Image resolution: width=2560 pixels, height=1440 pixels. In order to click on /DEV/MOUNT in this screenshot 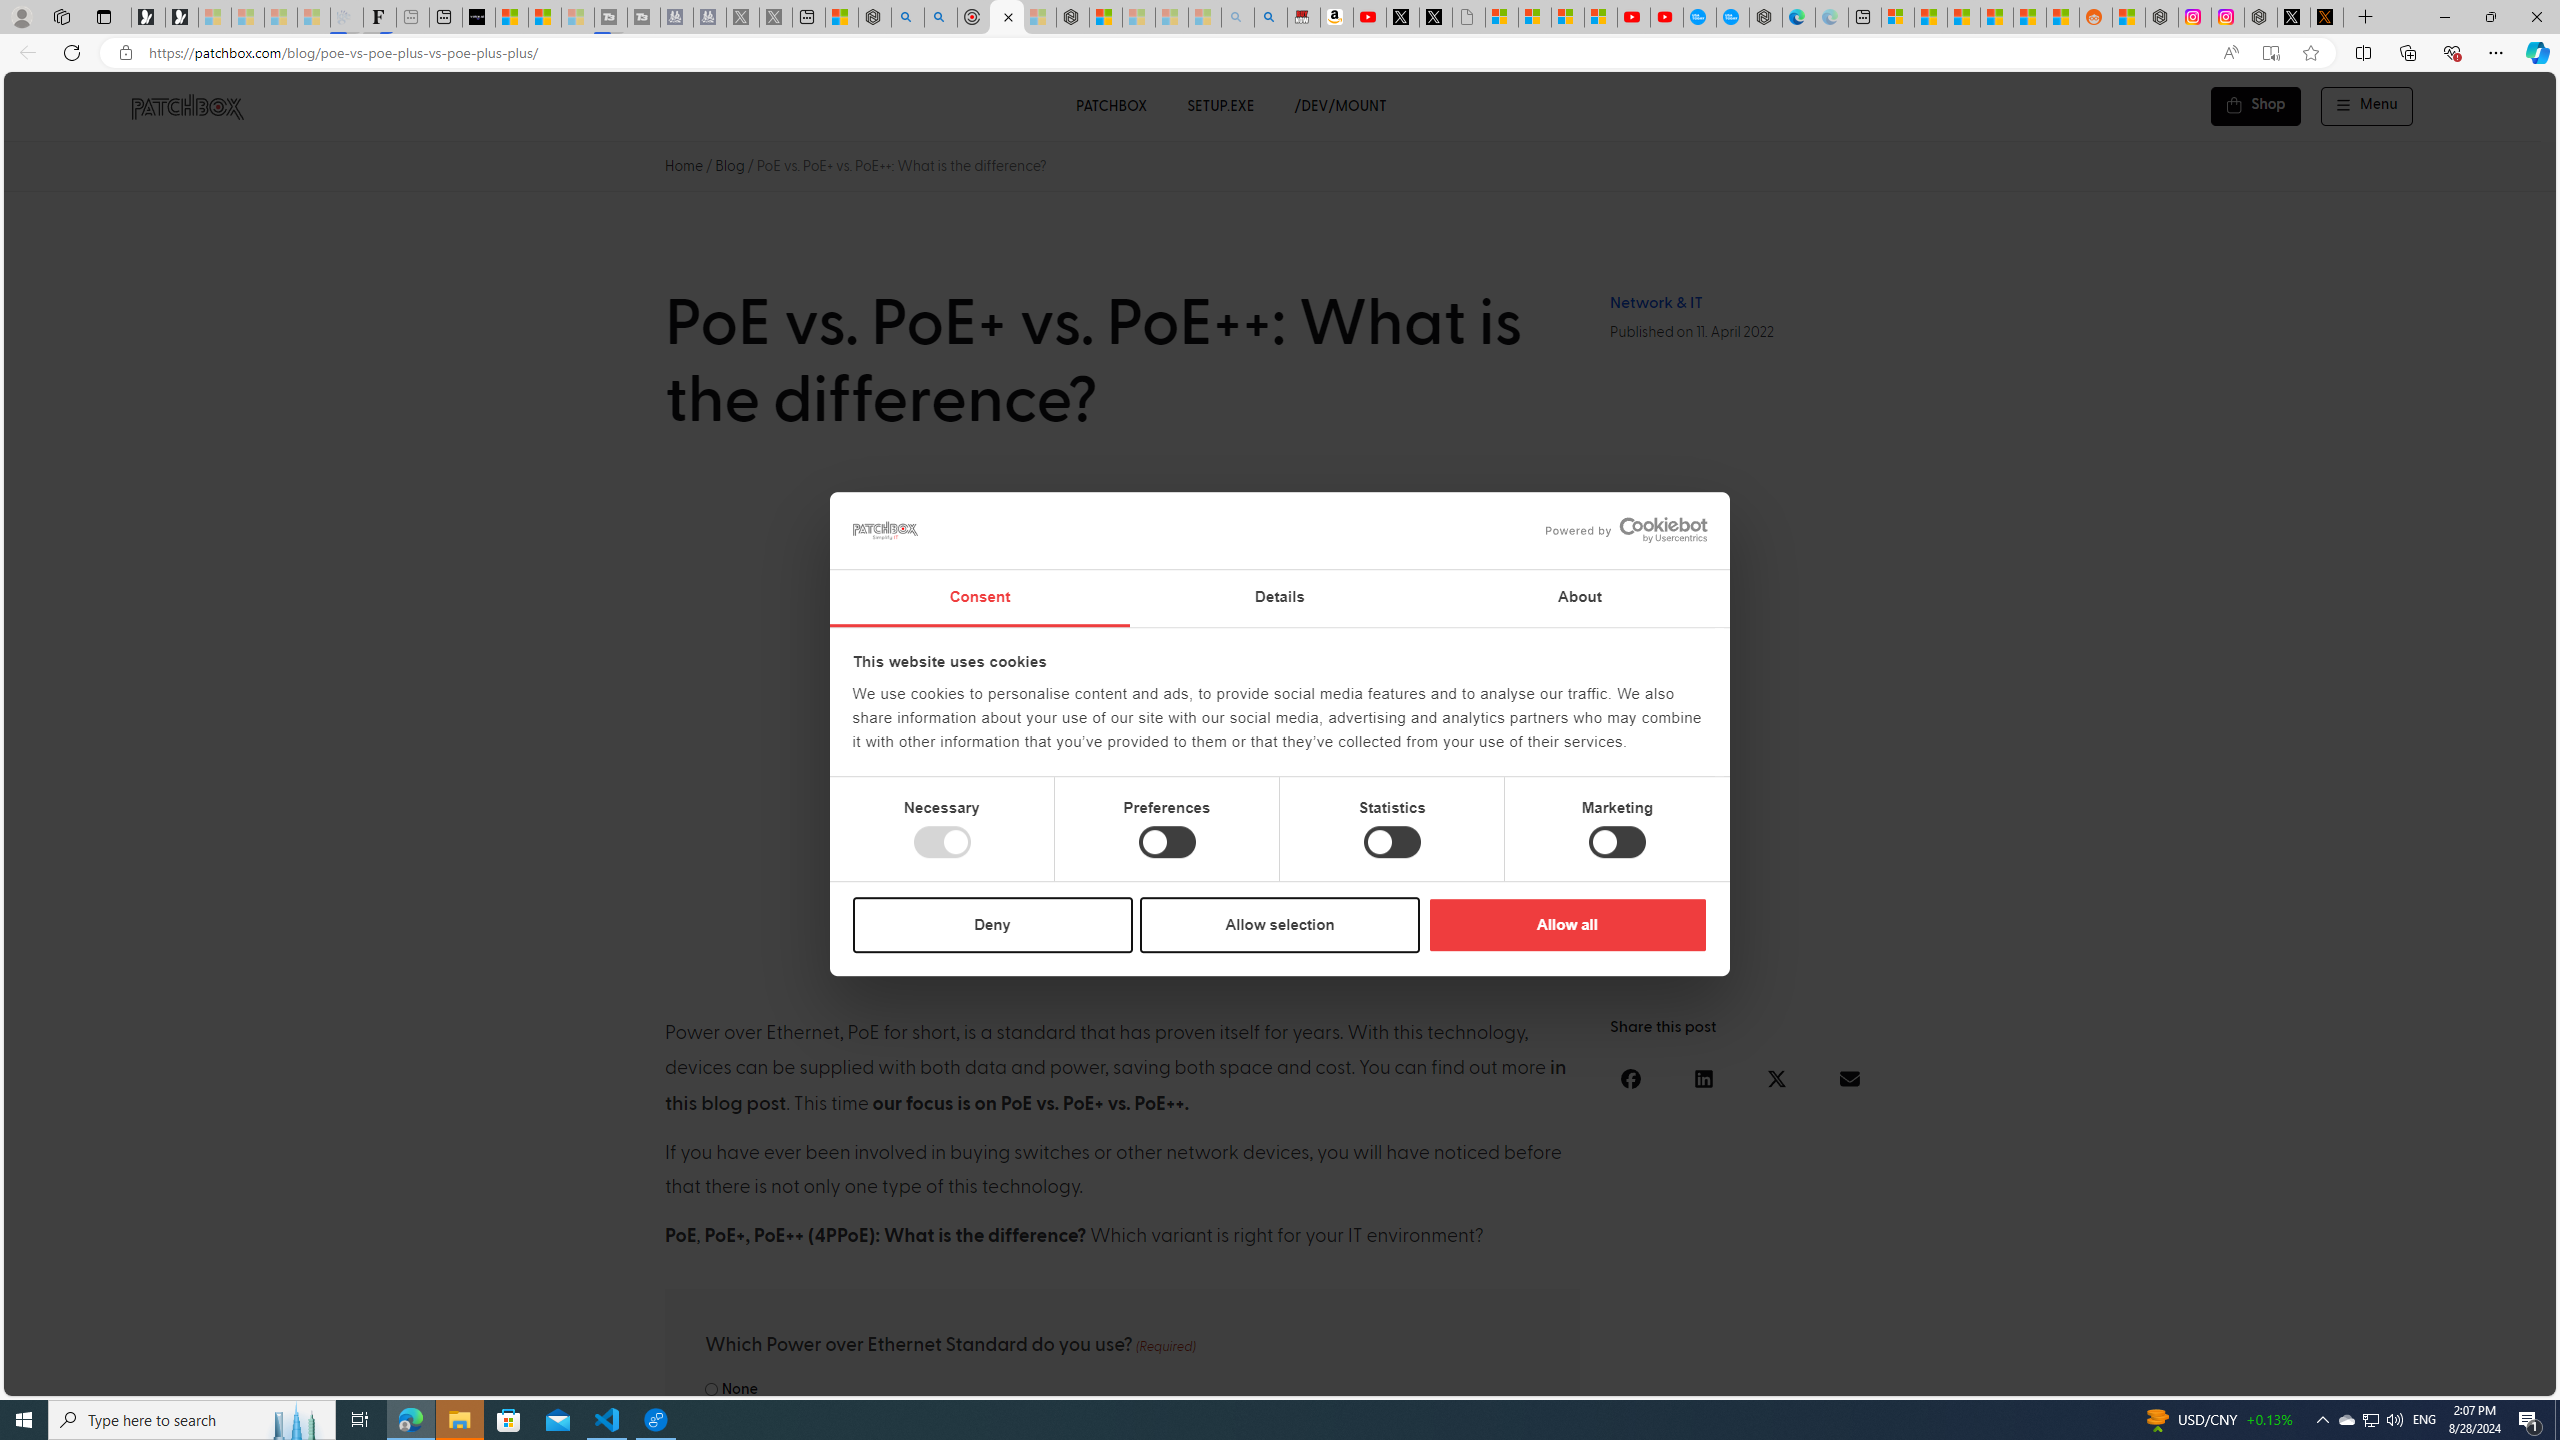, I will do `click(1341, 106)`.